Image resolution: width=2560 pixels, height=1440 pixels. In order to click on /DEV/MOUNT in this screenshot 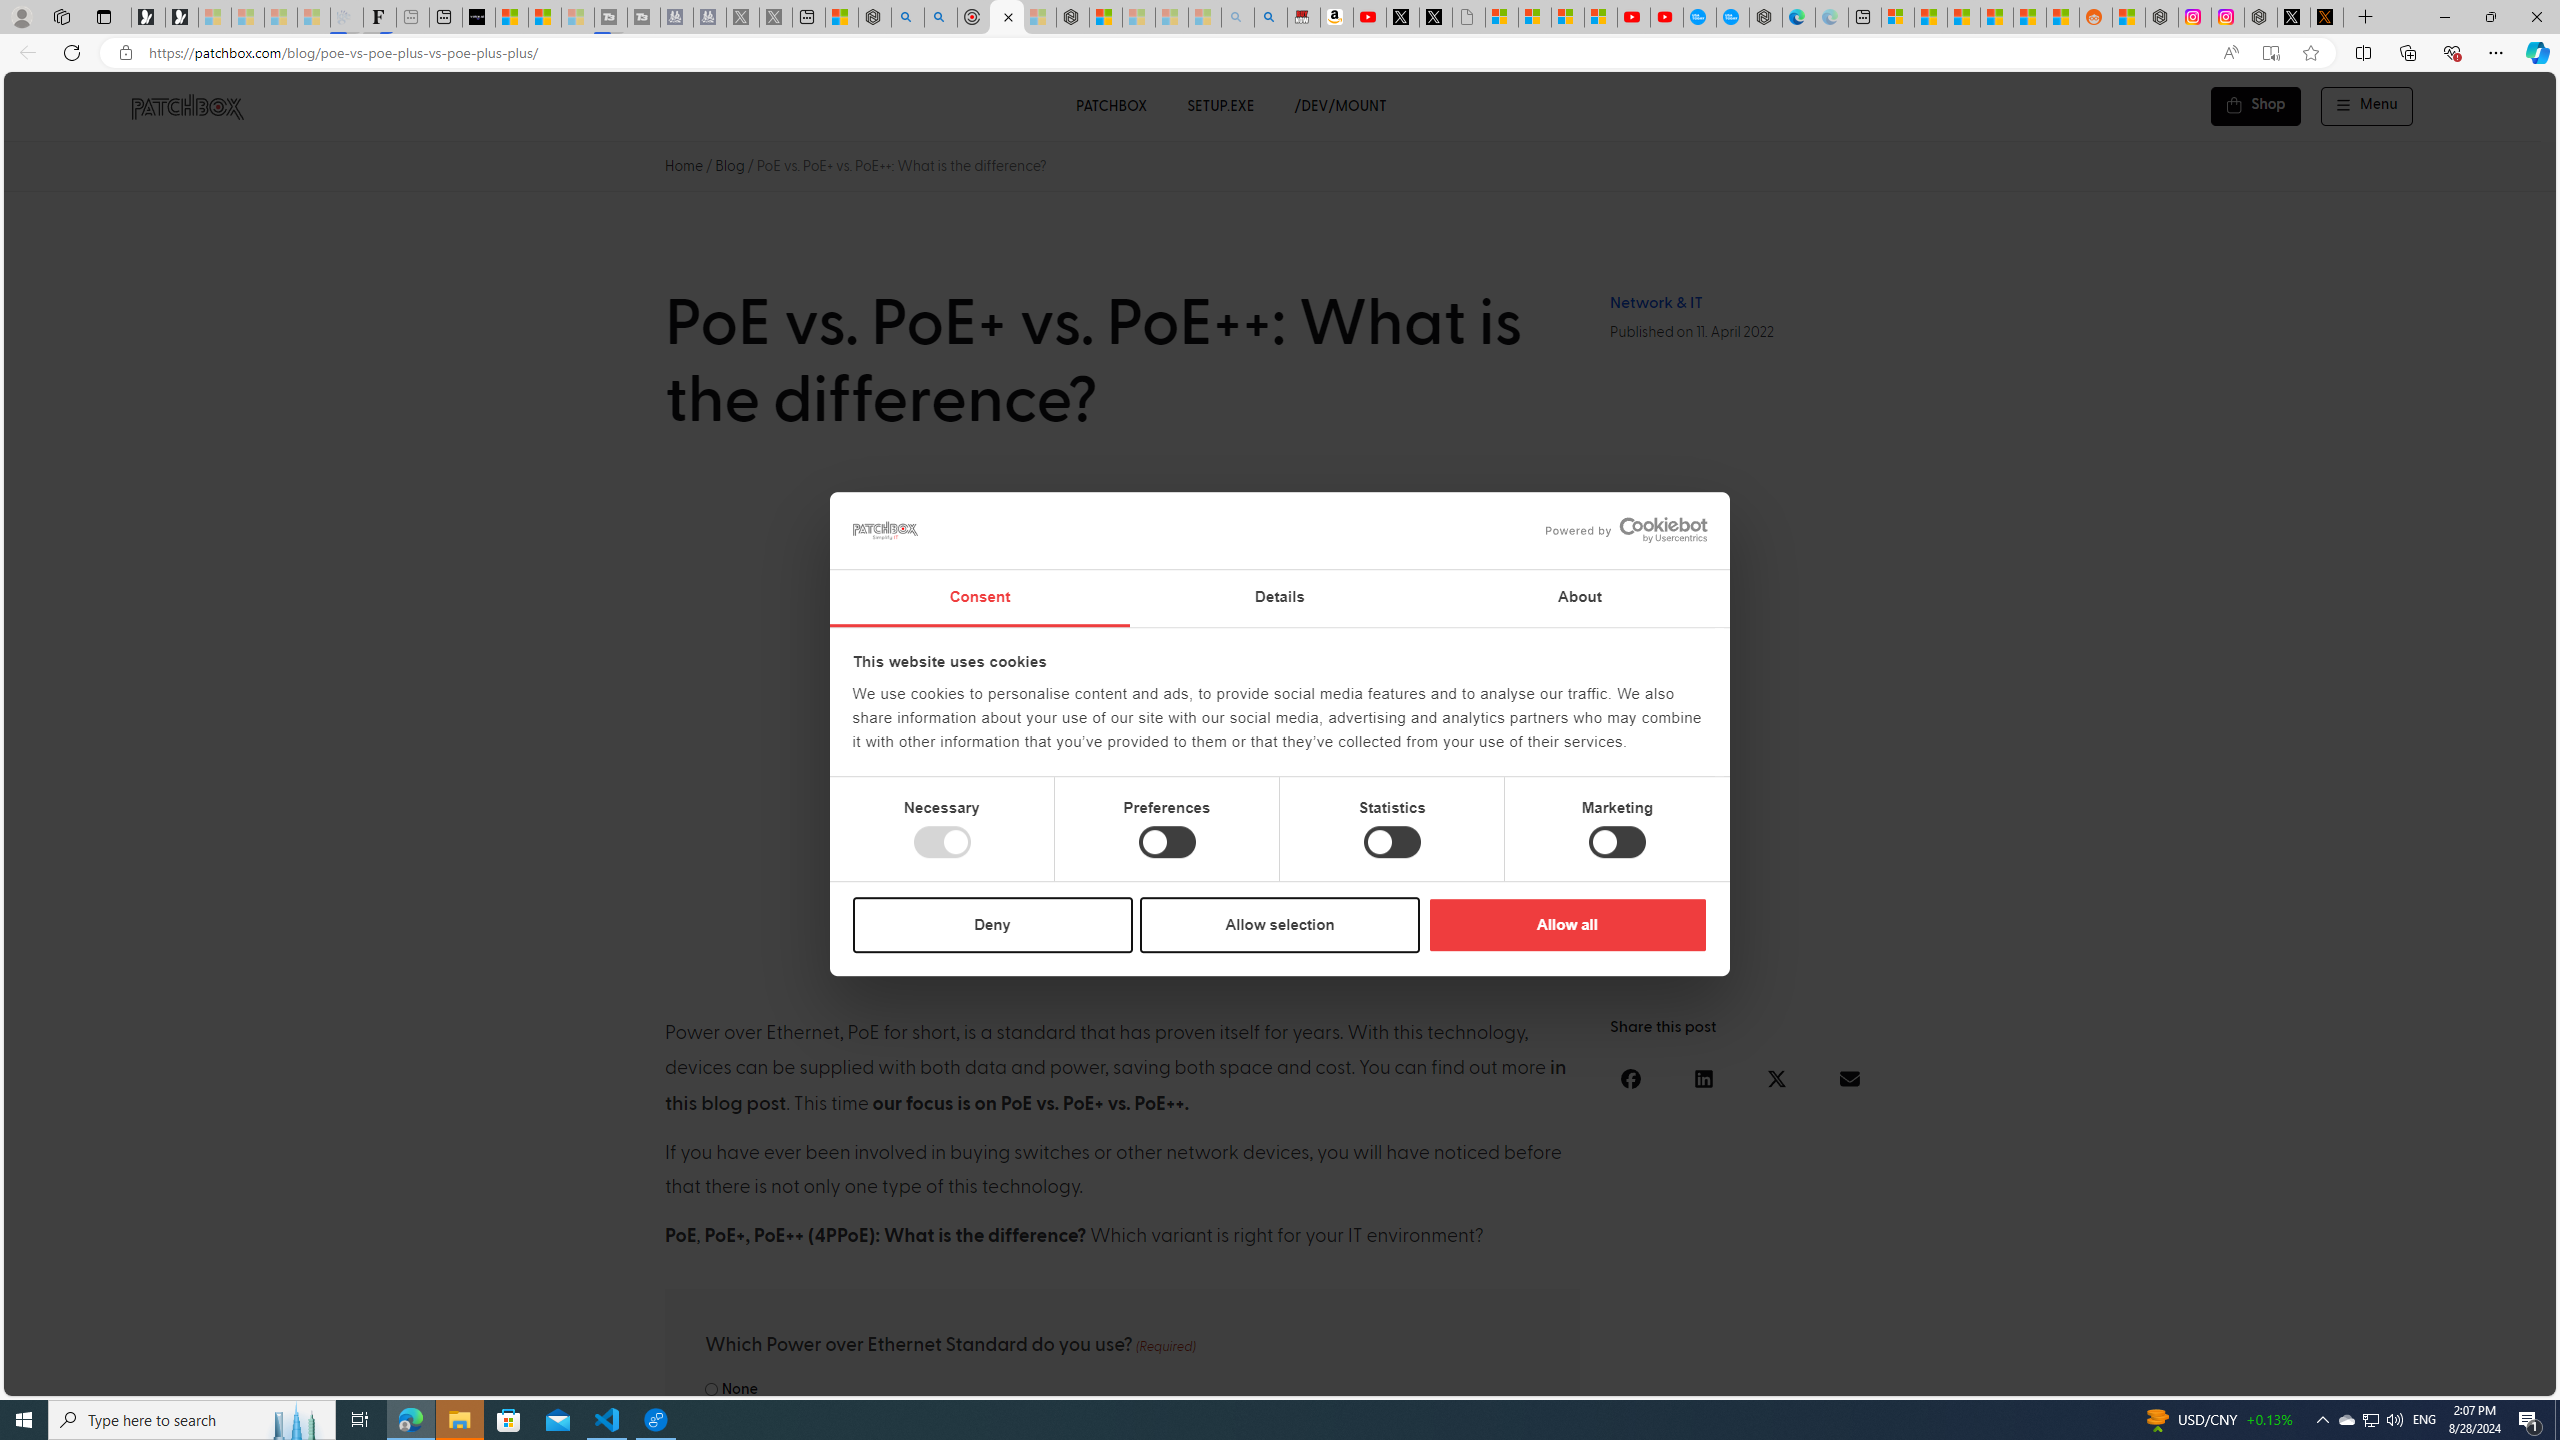, I will do `click(1341, 106)`.